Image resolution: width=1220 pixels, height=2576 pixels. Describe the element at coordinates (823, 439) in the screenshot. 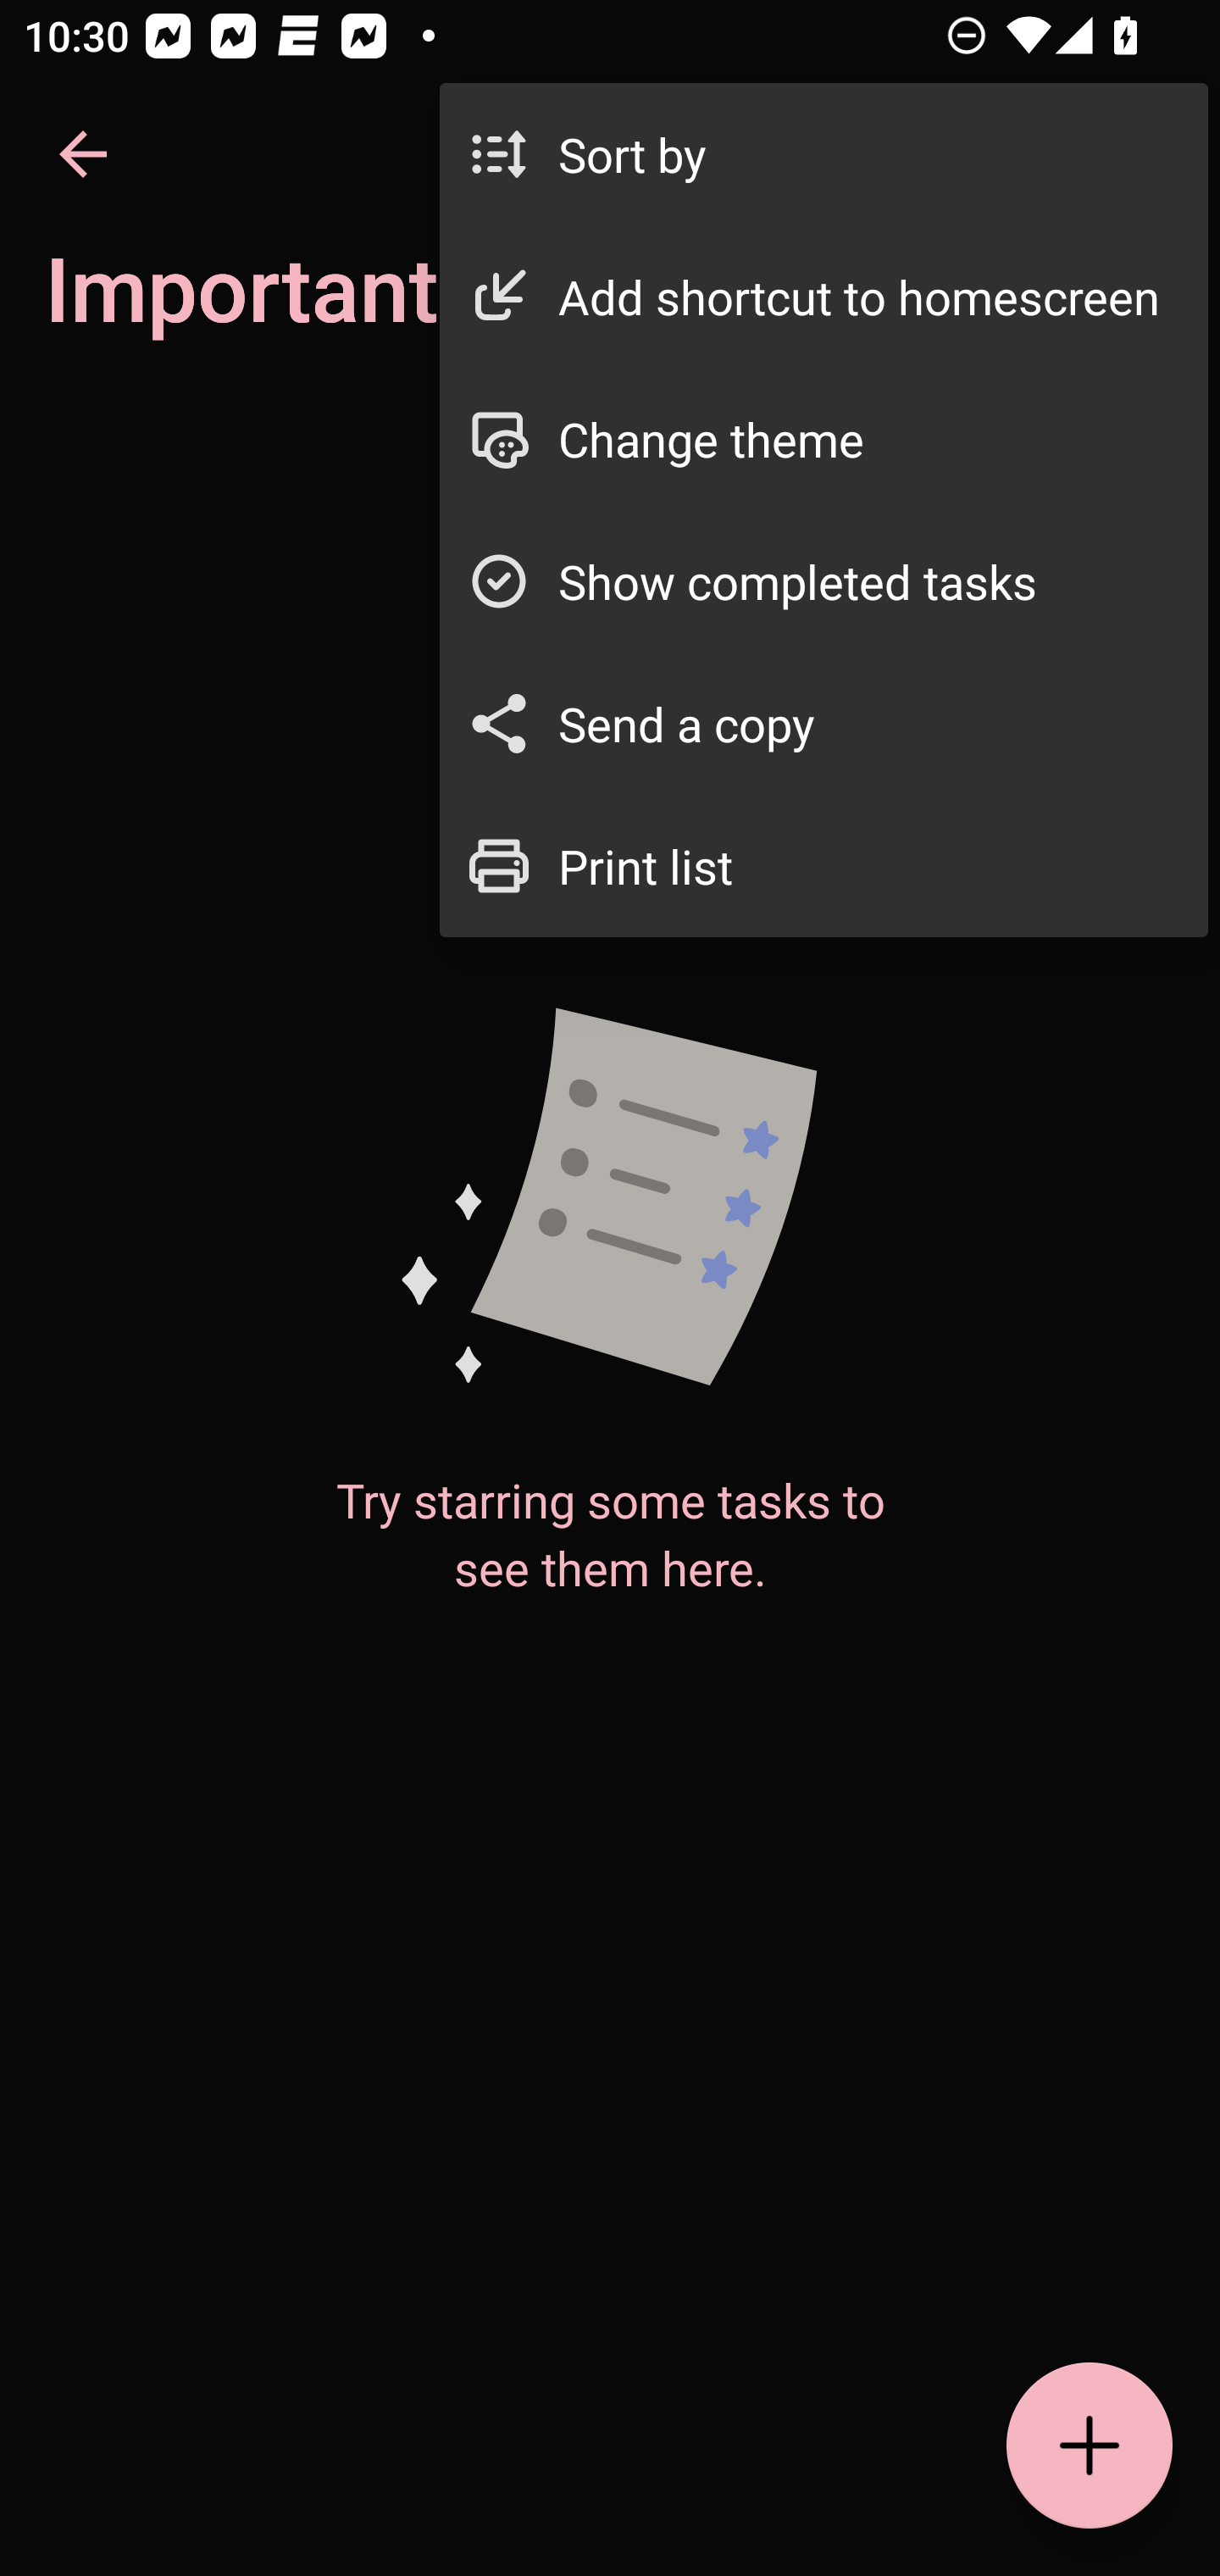

I see `Change theme3 in 6 Change theme` at that location.